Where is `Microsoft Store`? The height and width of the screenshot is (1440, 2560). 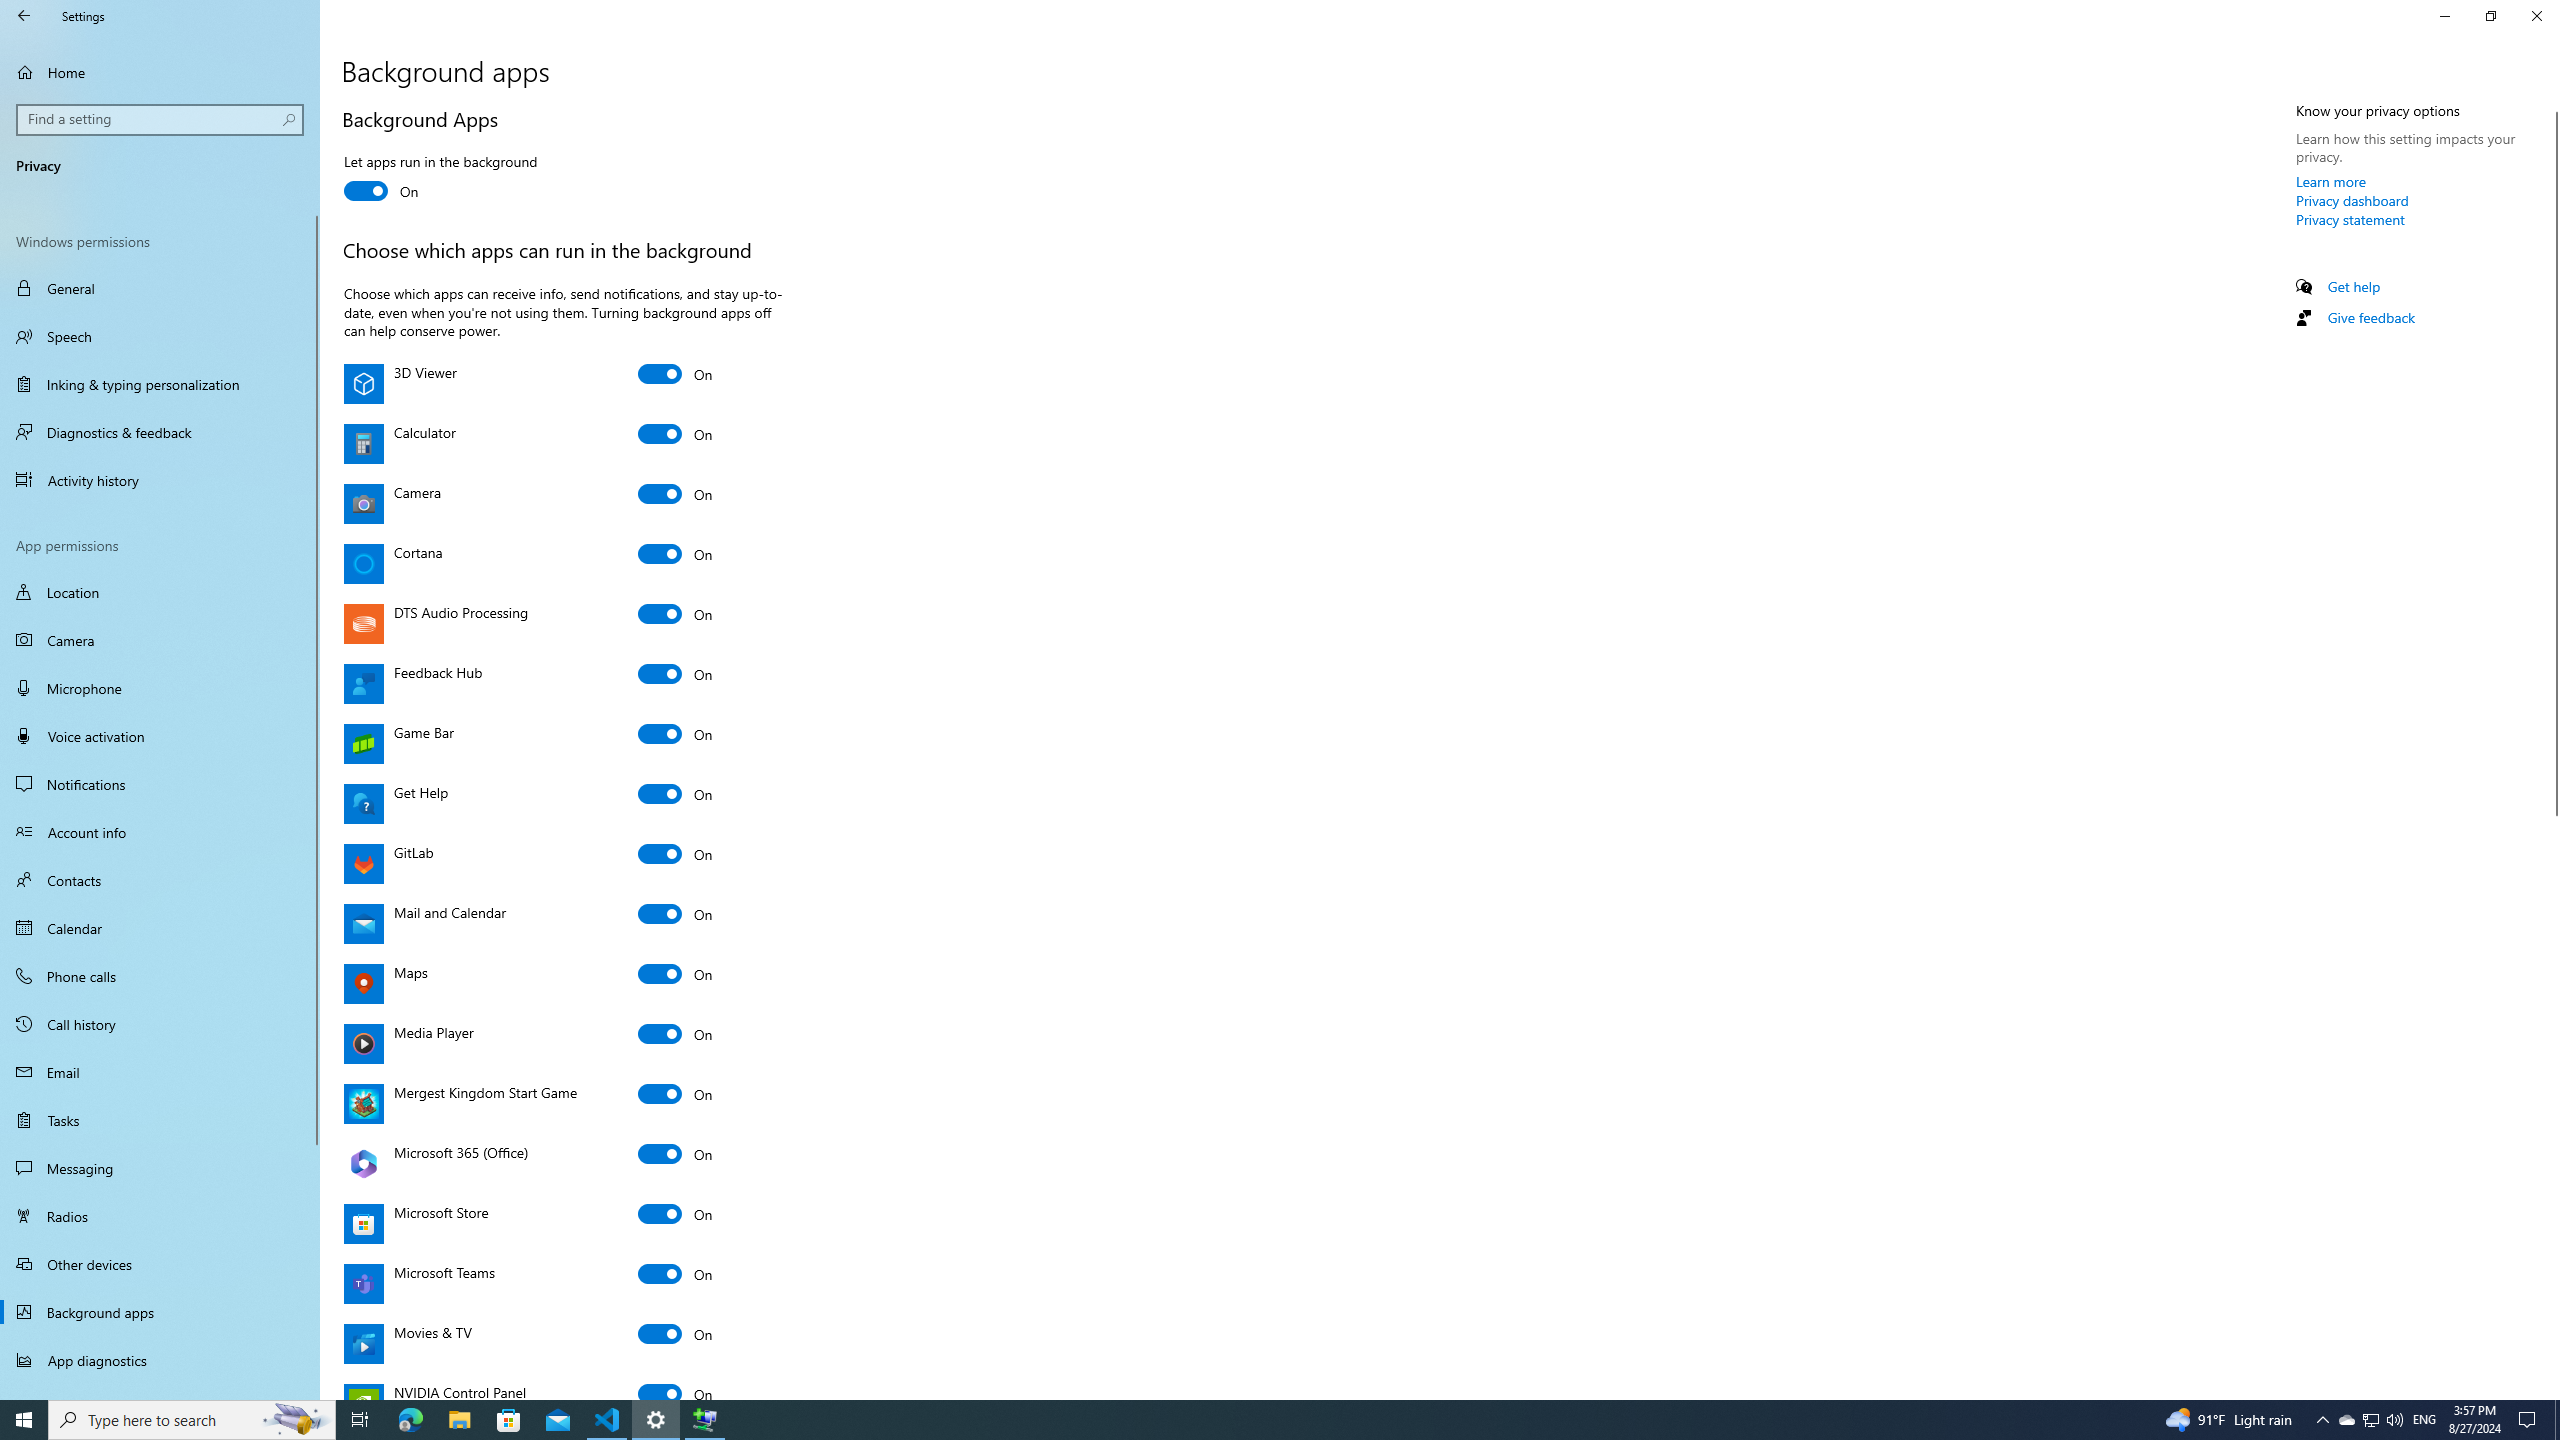 Microsoft Store is located at coordinates (676, 1214).